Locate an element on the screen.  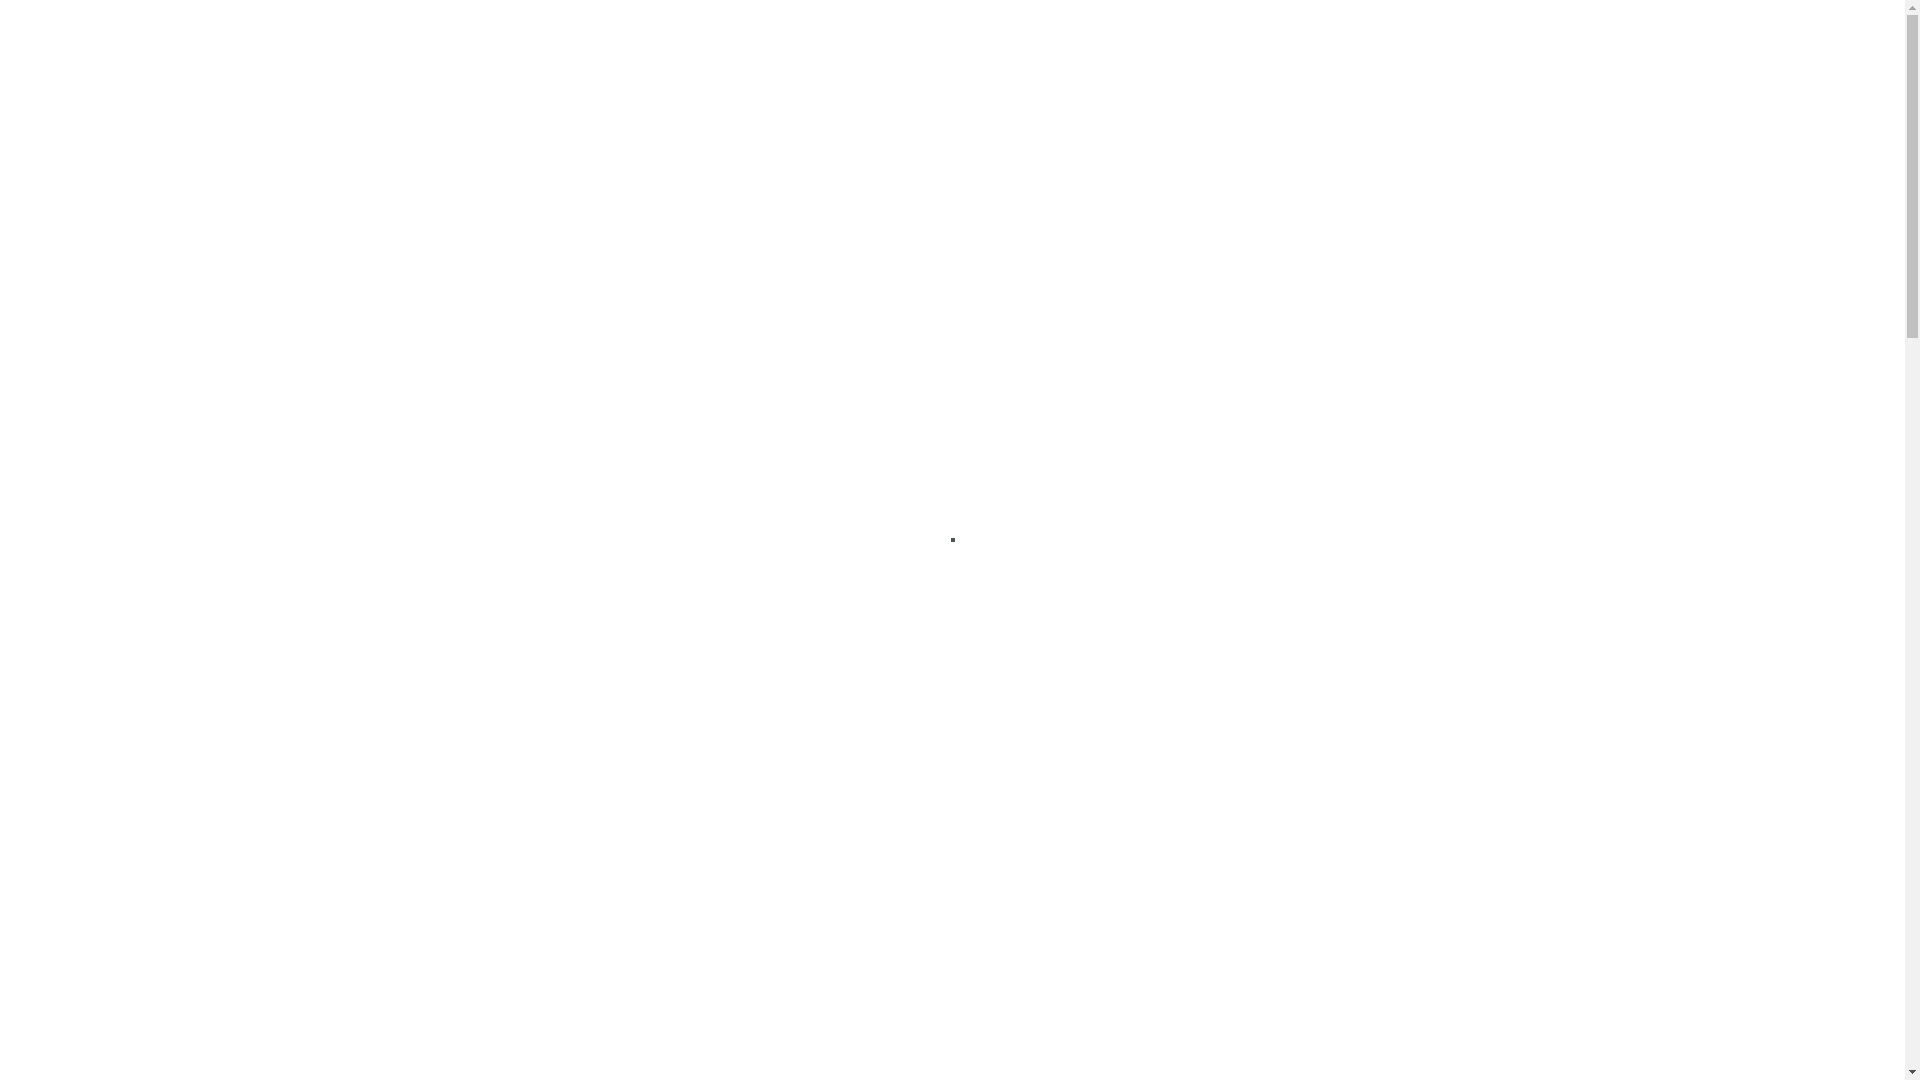
Home is located at coordinates (415, 210).